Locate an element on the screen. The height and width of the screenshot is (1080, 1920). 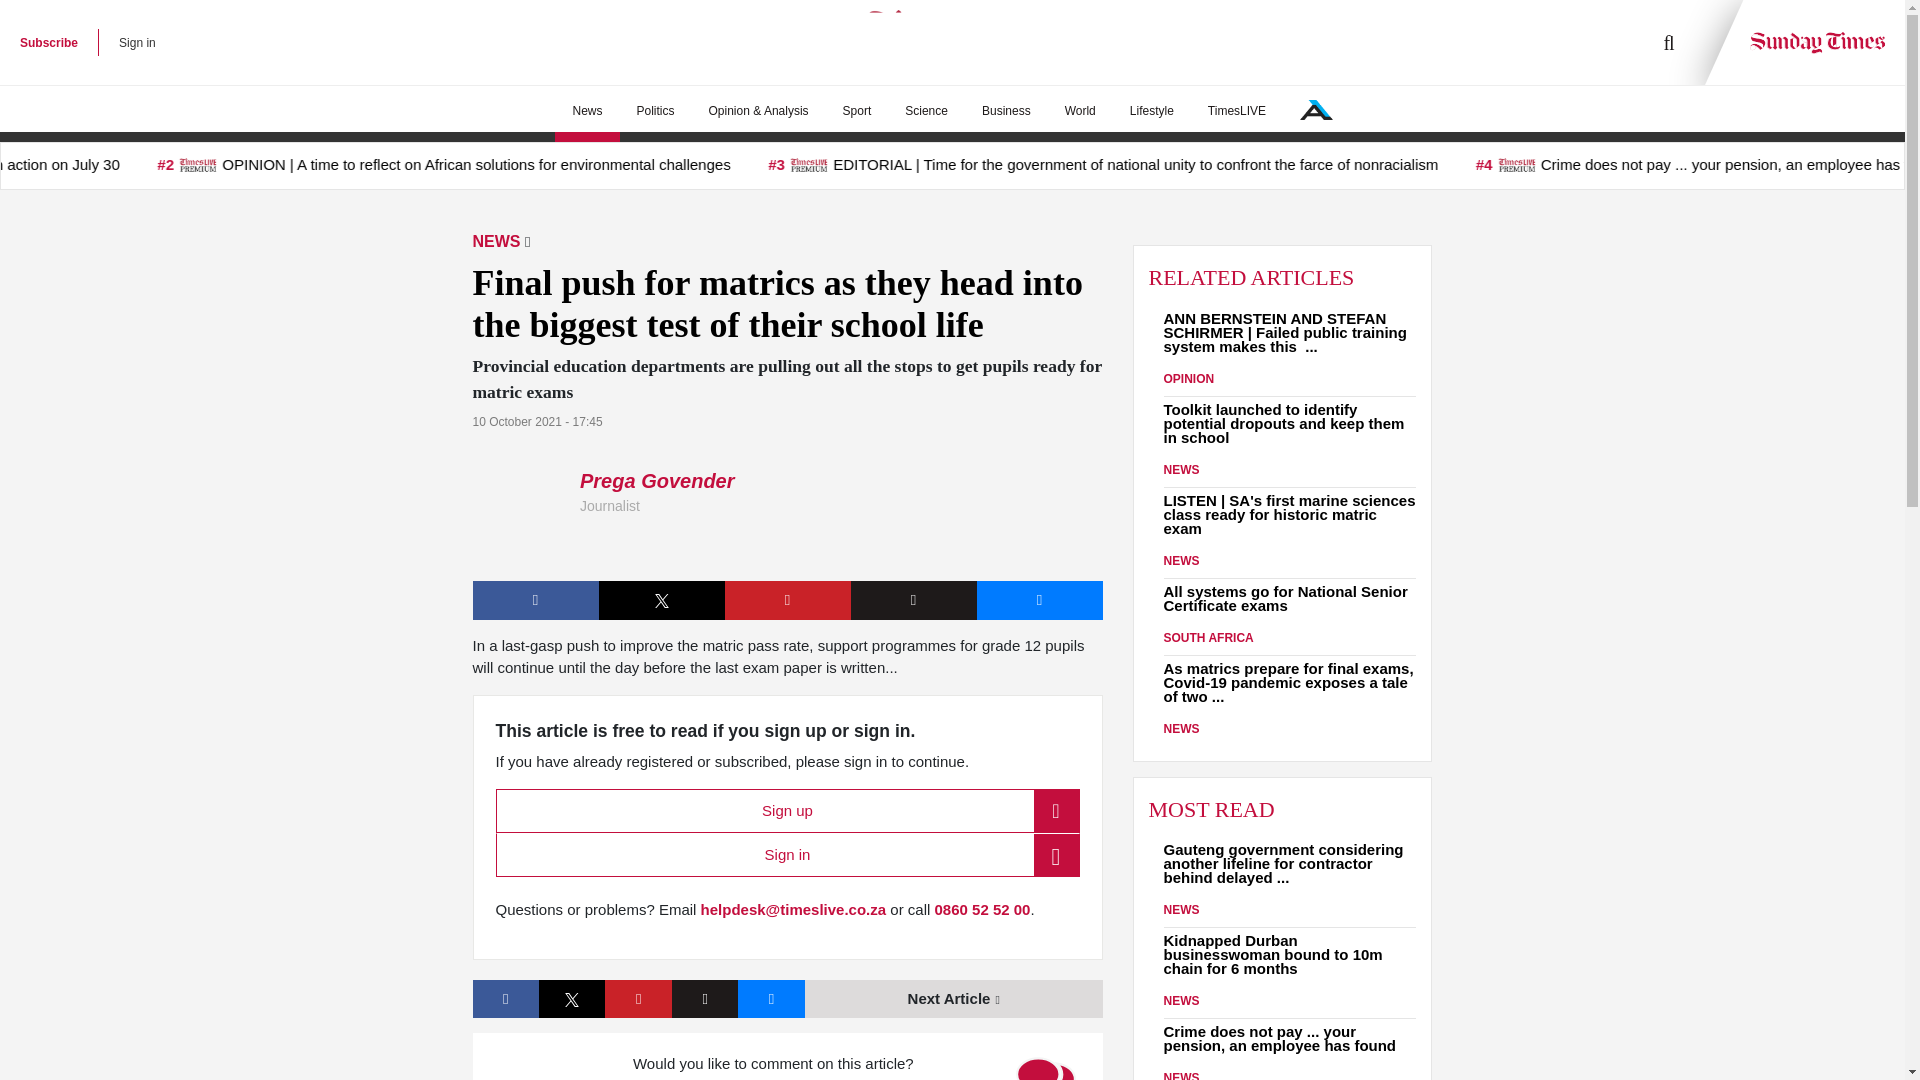
Lifestyle is located at coordinates (1152, 111).